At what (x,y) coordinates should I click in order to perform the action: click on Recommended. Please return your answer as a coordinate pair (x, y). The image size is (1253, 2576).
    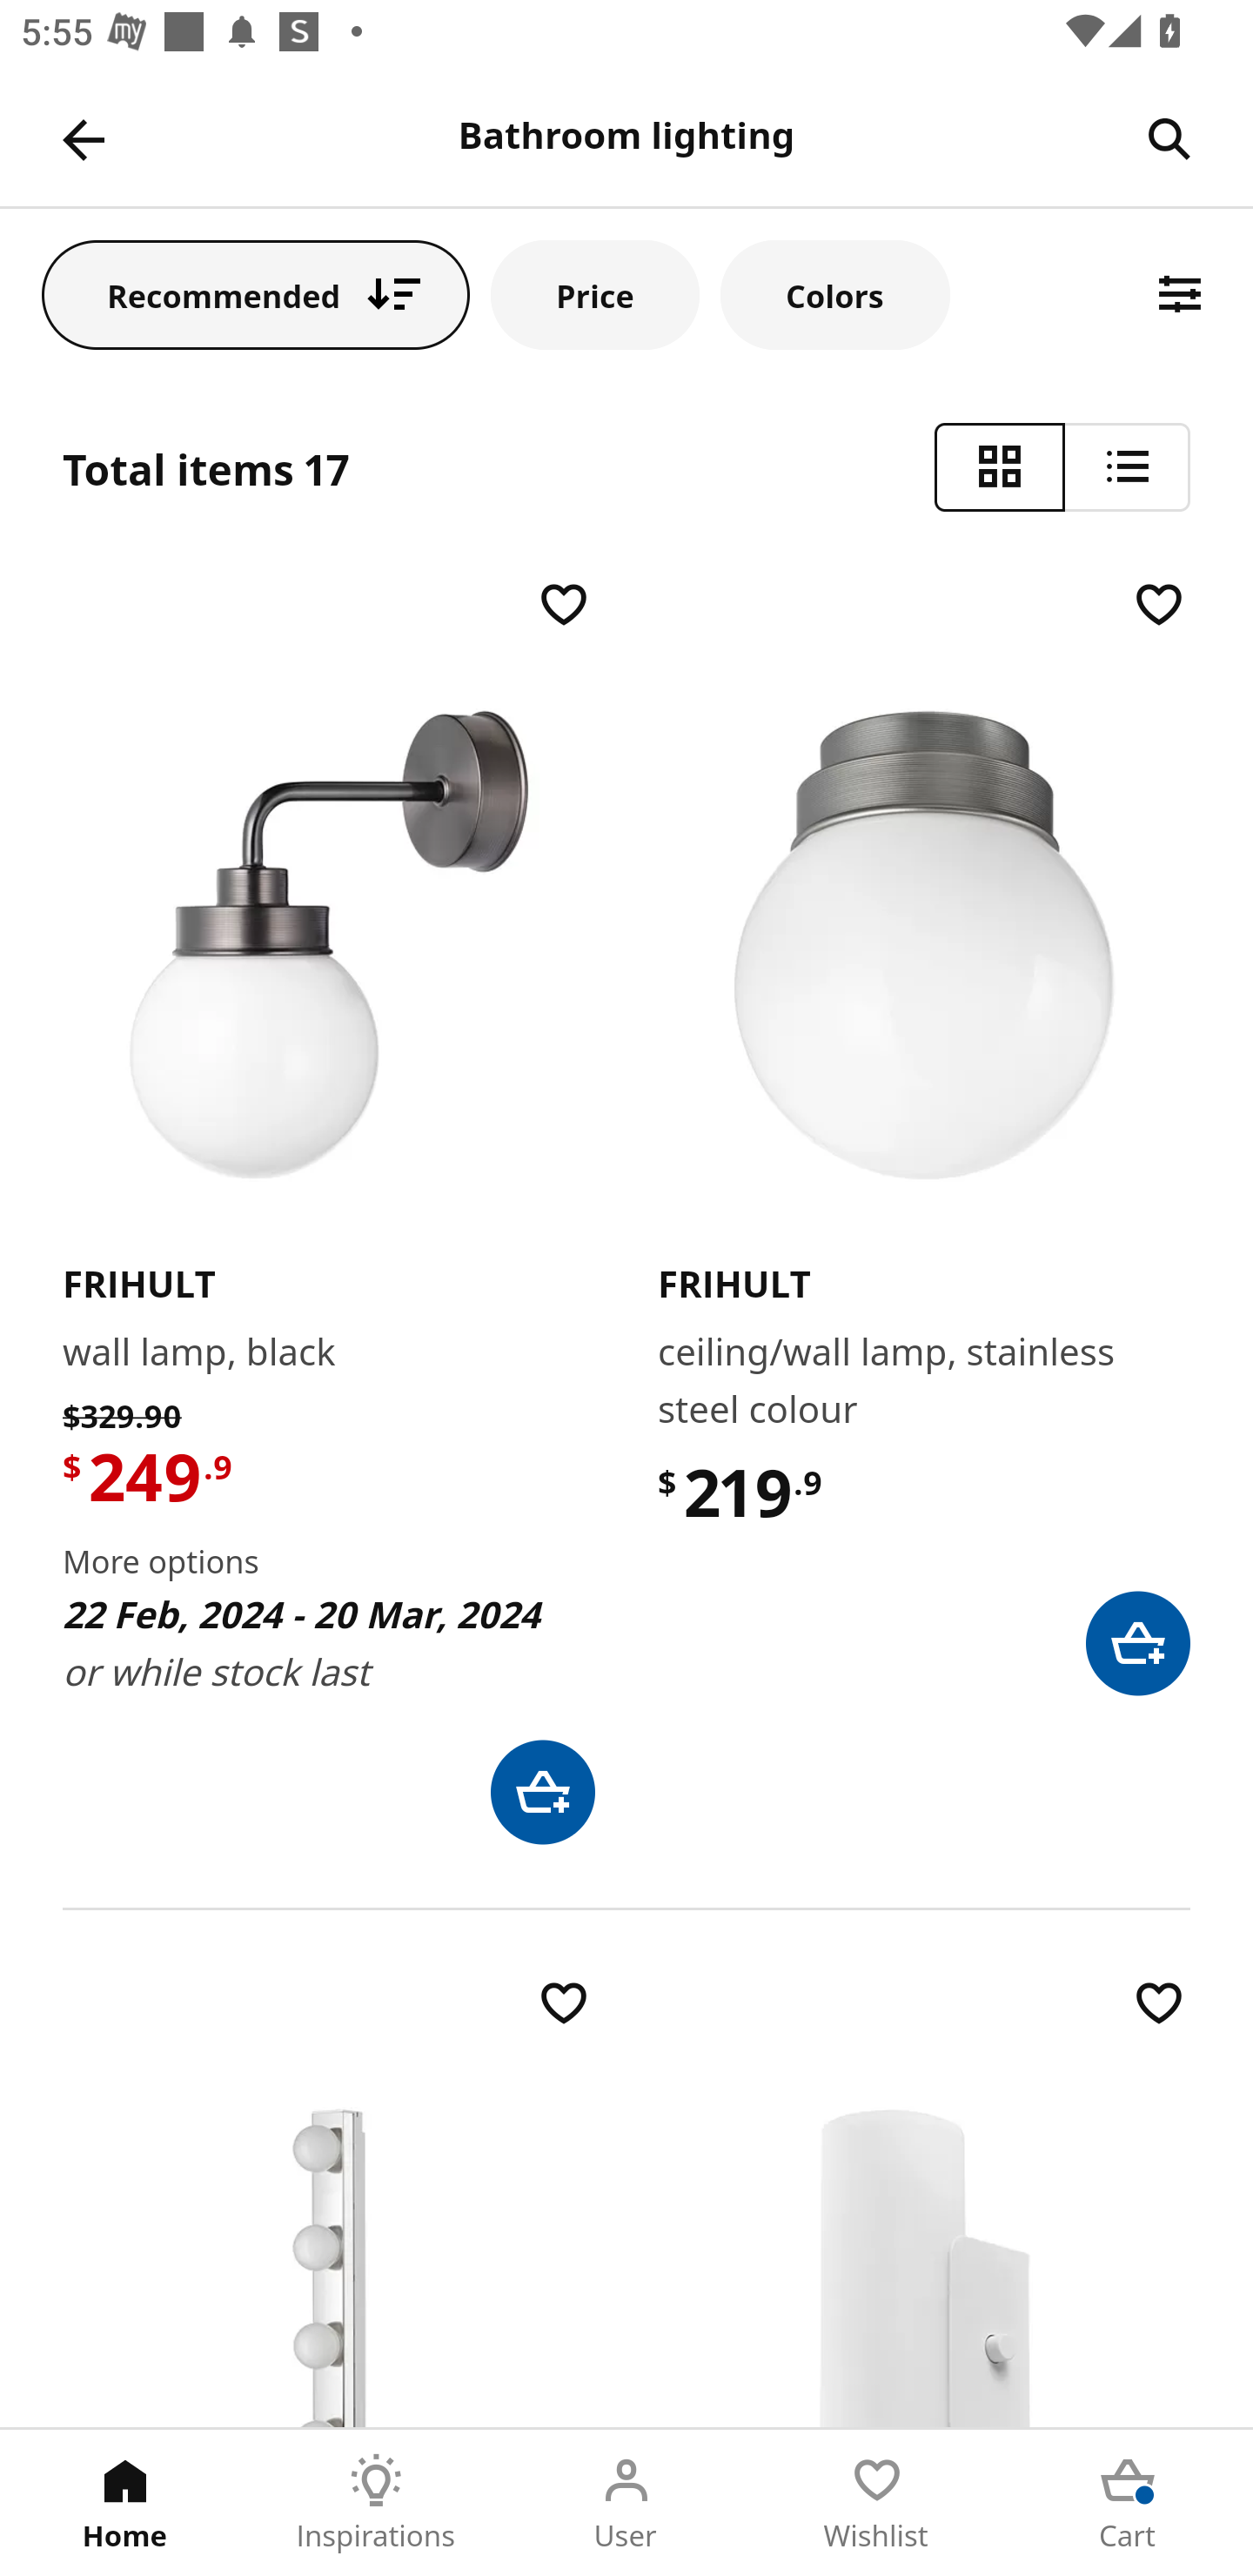
    Looking at the image, I should click on (256, 294).